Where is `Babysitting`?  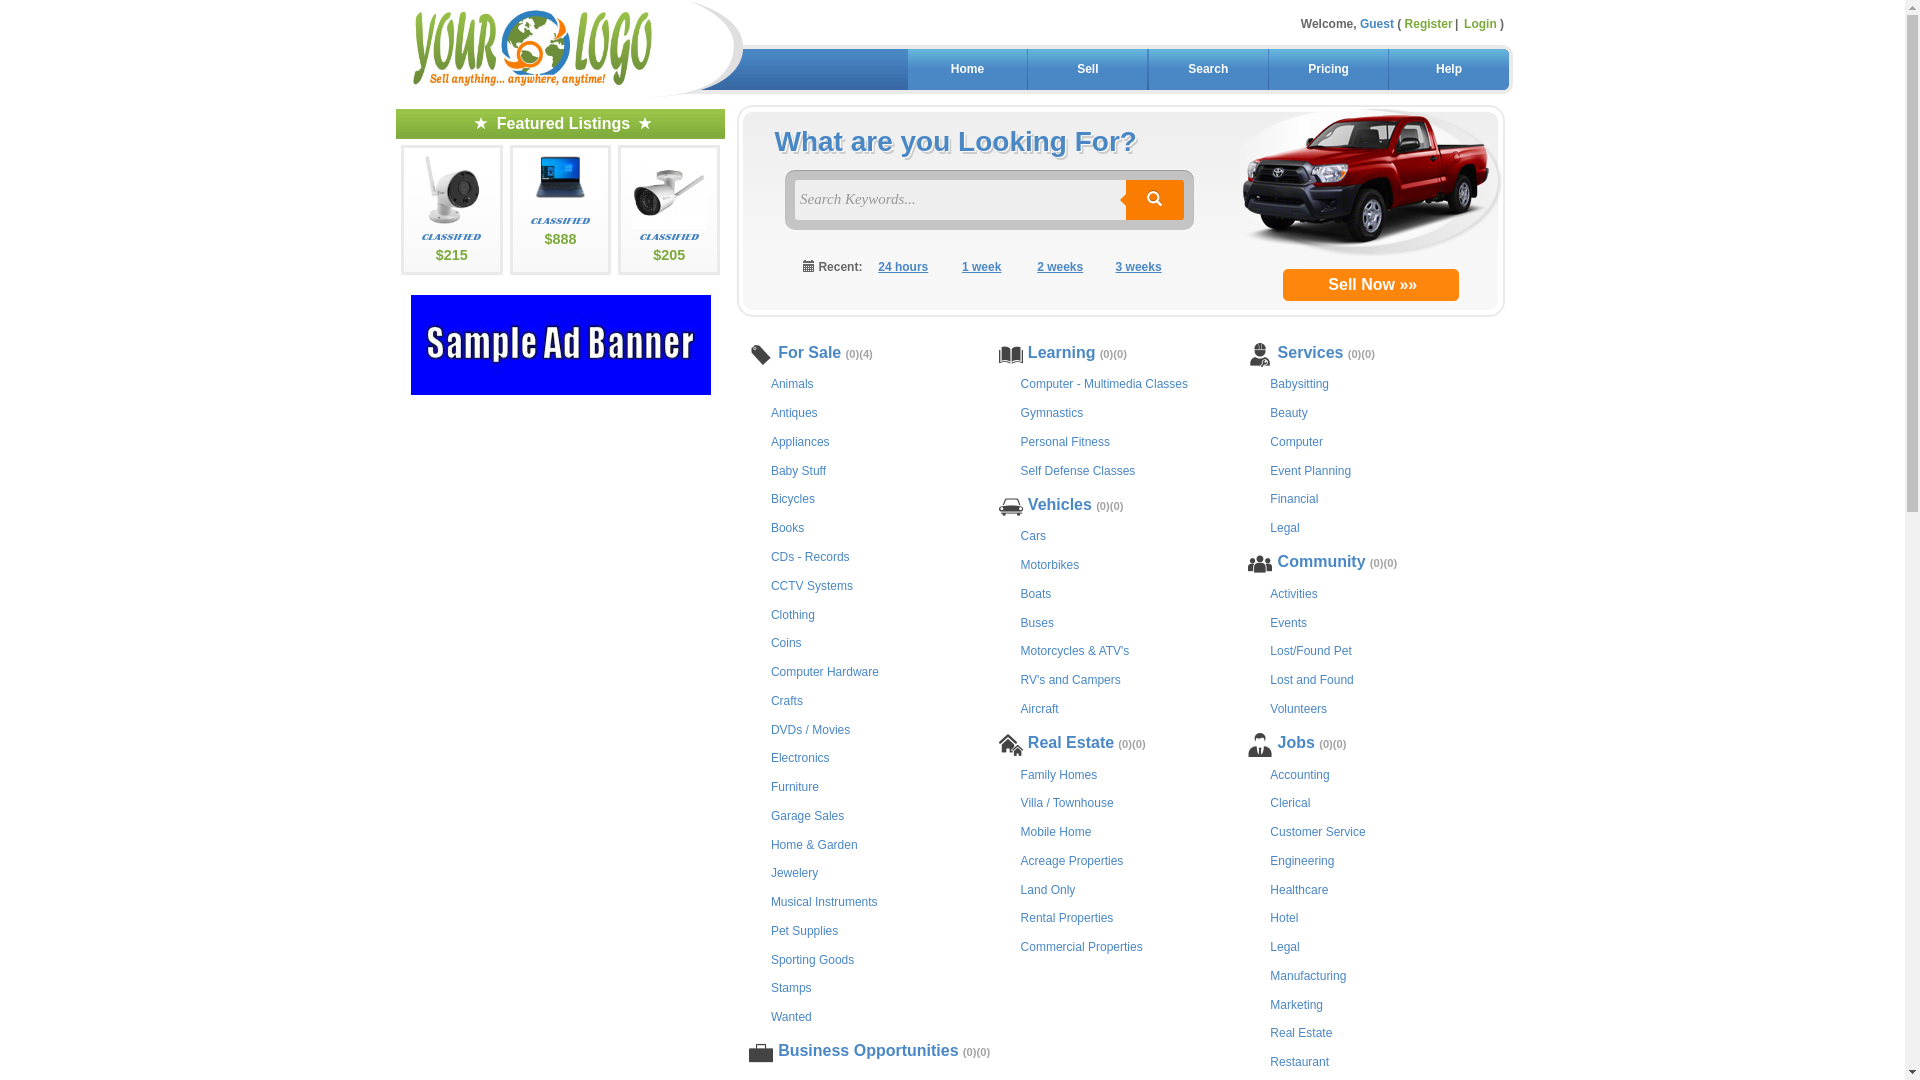 Babysitting is located at coordinates (1300, 382).